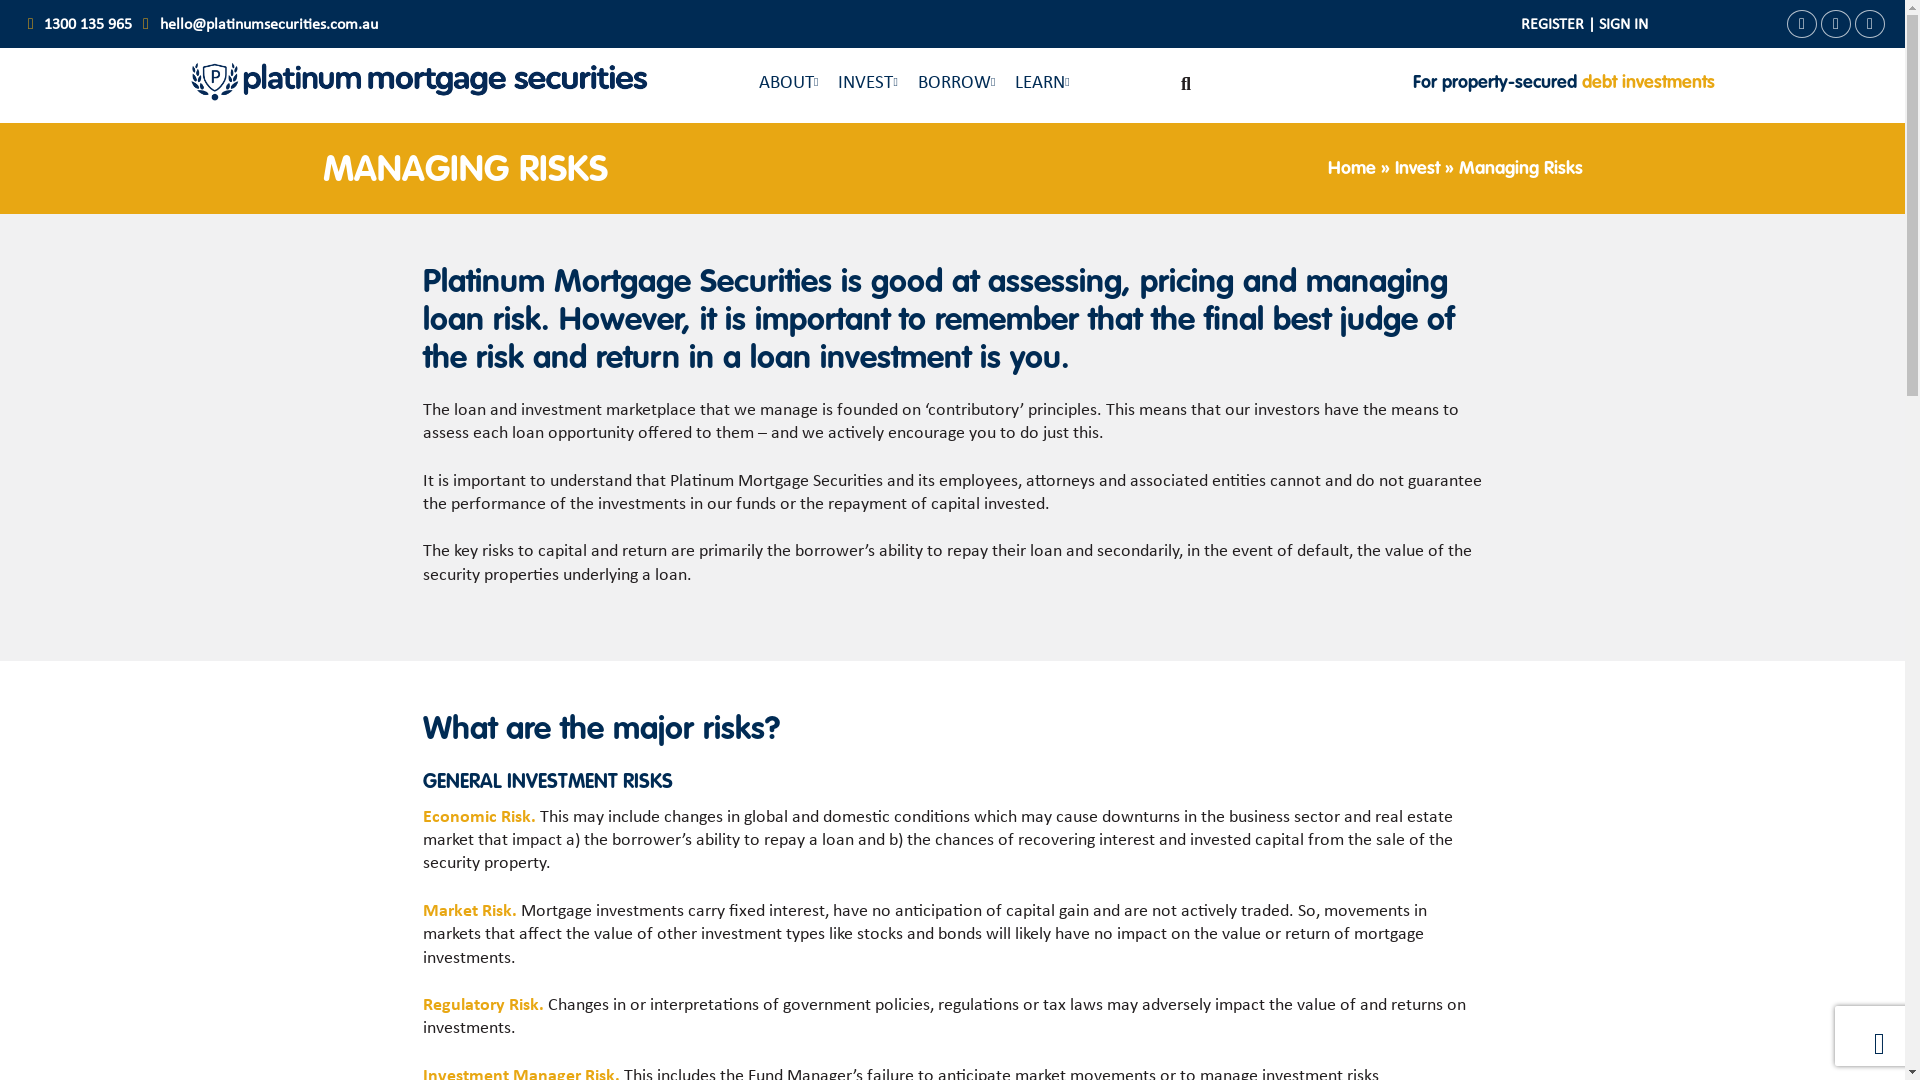  I want to click on hello@platinumsecurities.com.au, so click(269, 25).